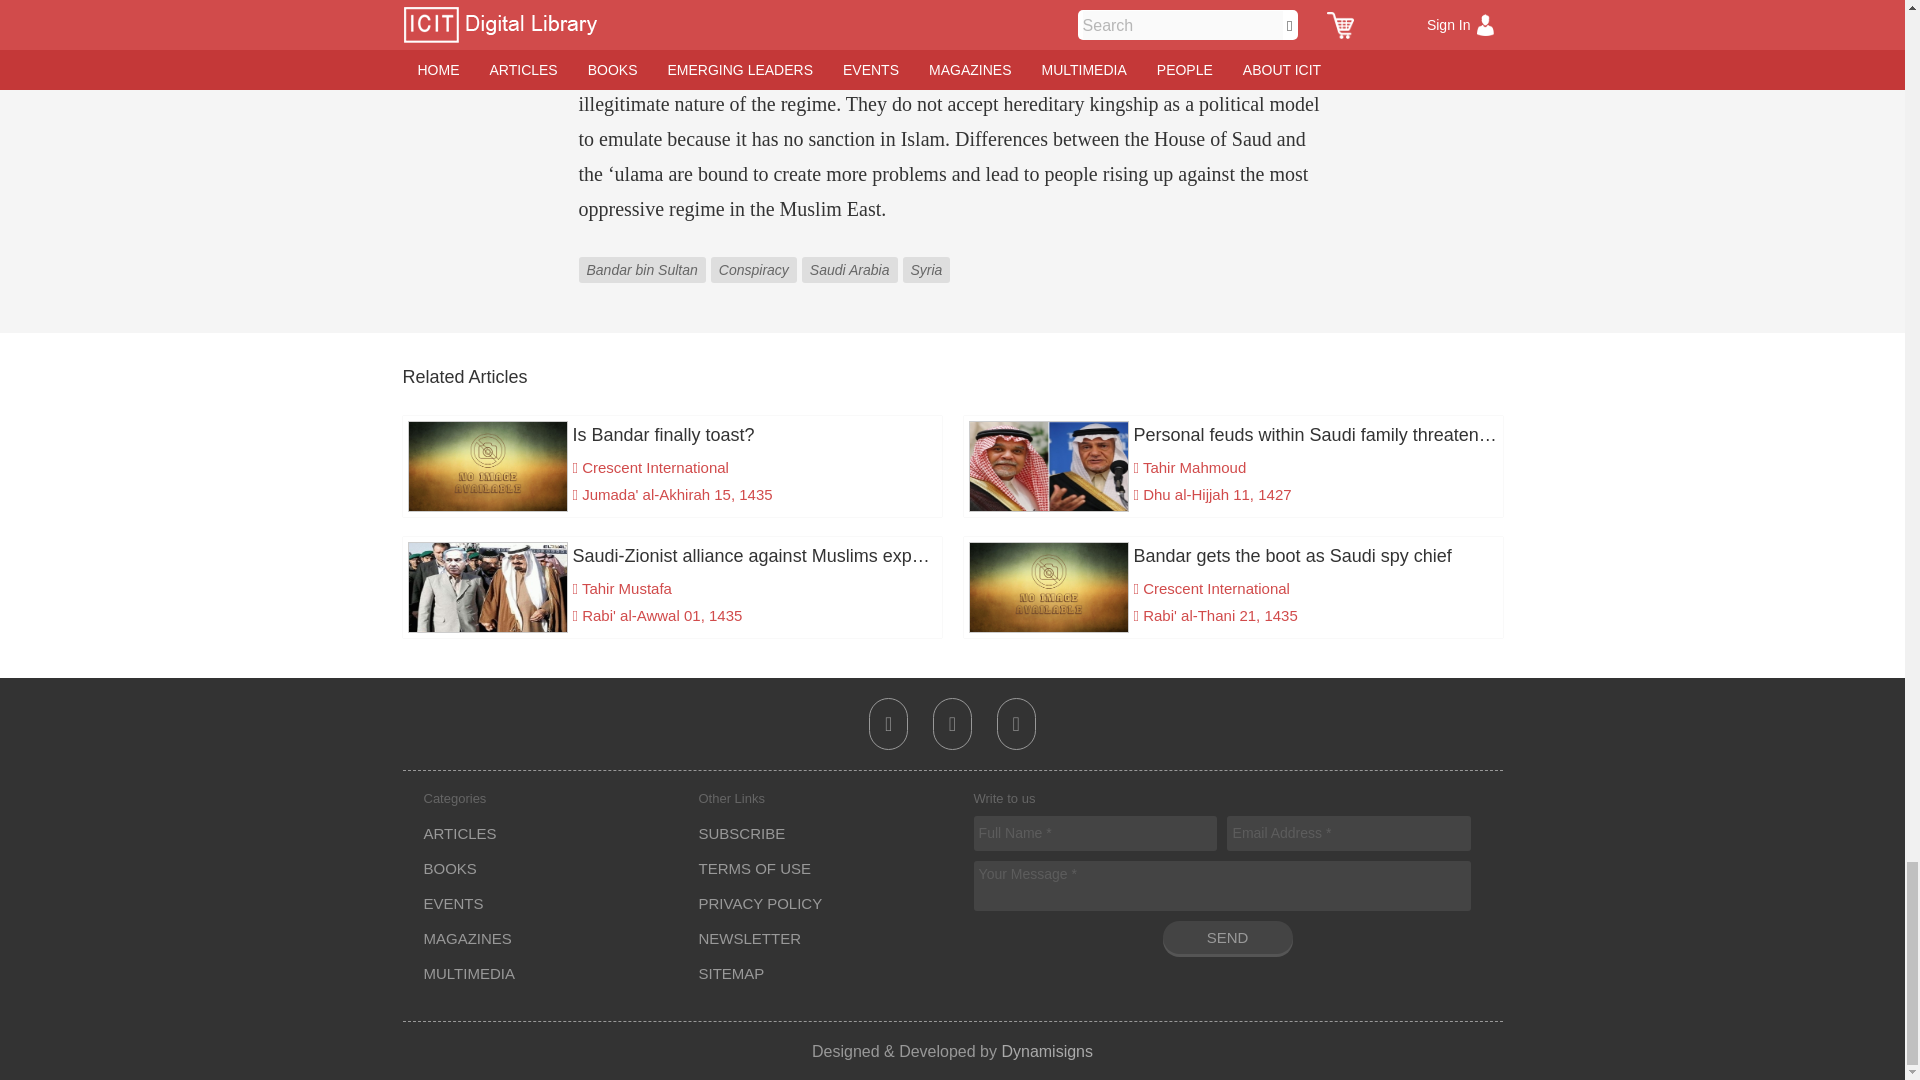 This screenshot has height=1080, width=1920. I want to click on Conspiracy, so click(756, 255).